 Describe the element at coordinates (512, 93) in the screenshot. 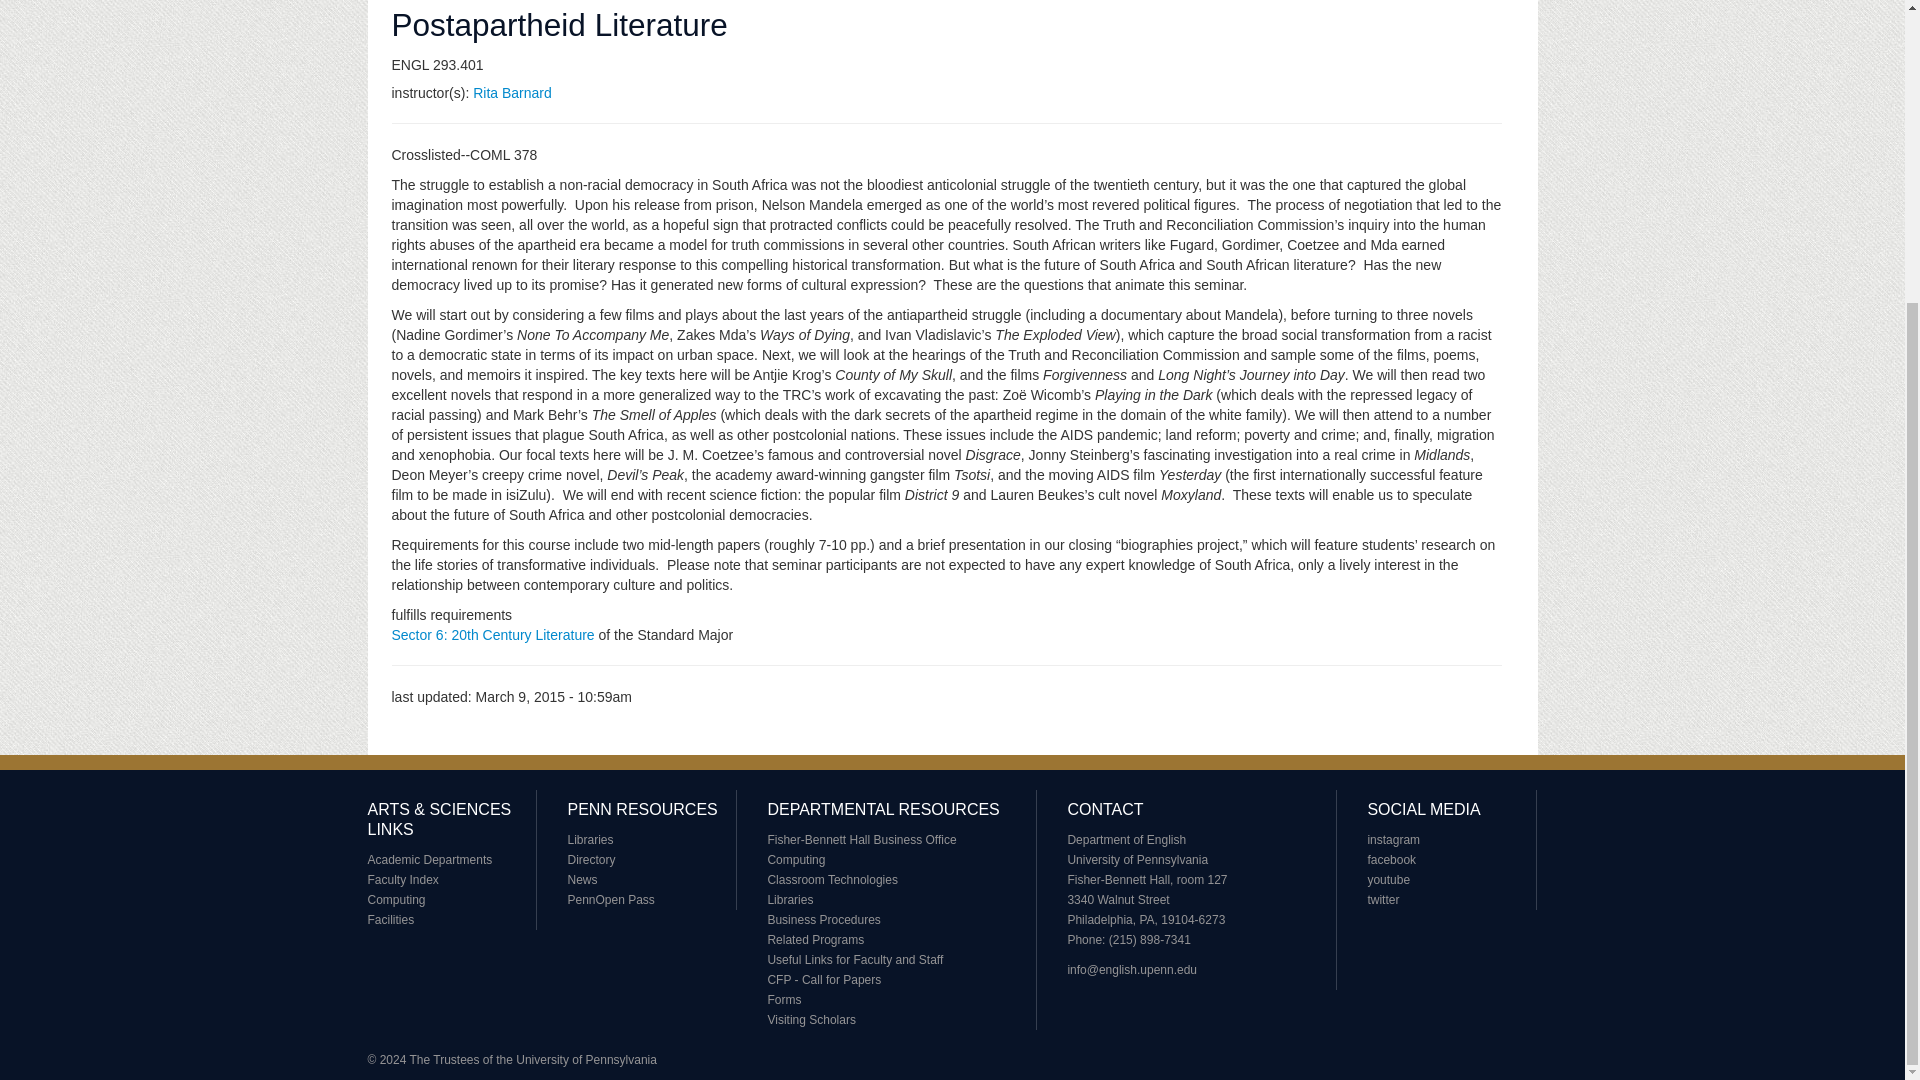

I see `Rita Barnard` at that location.